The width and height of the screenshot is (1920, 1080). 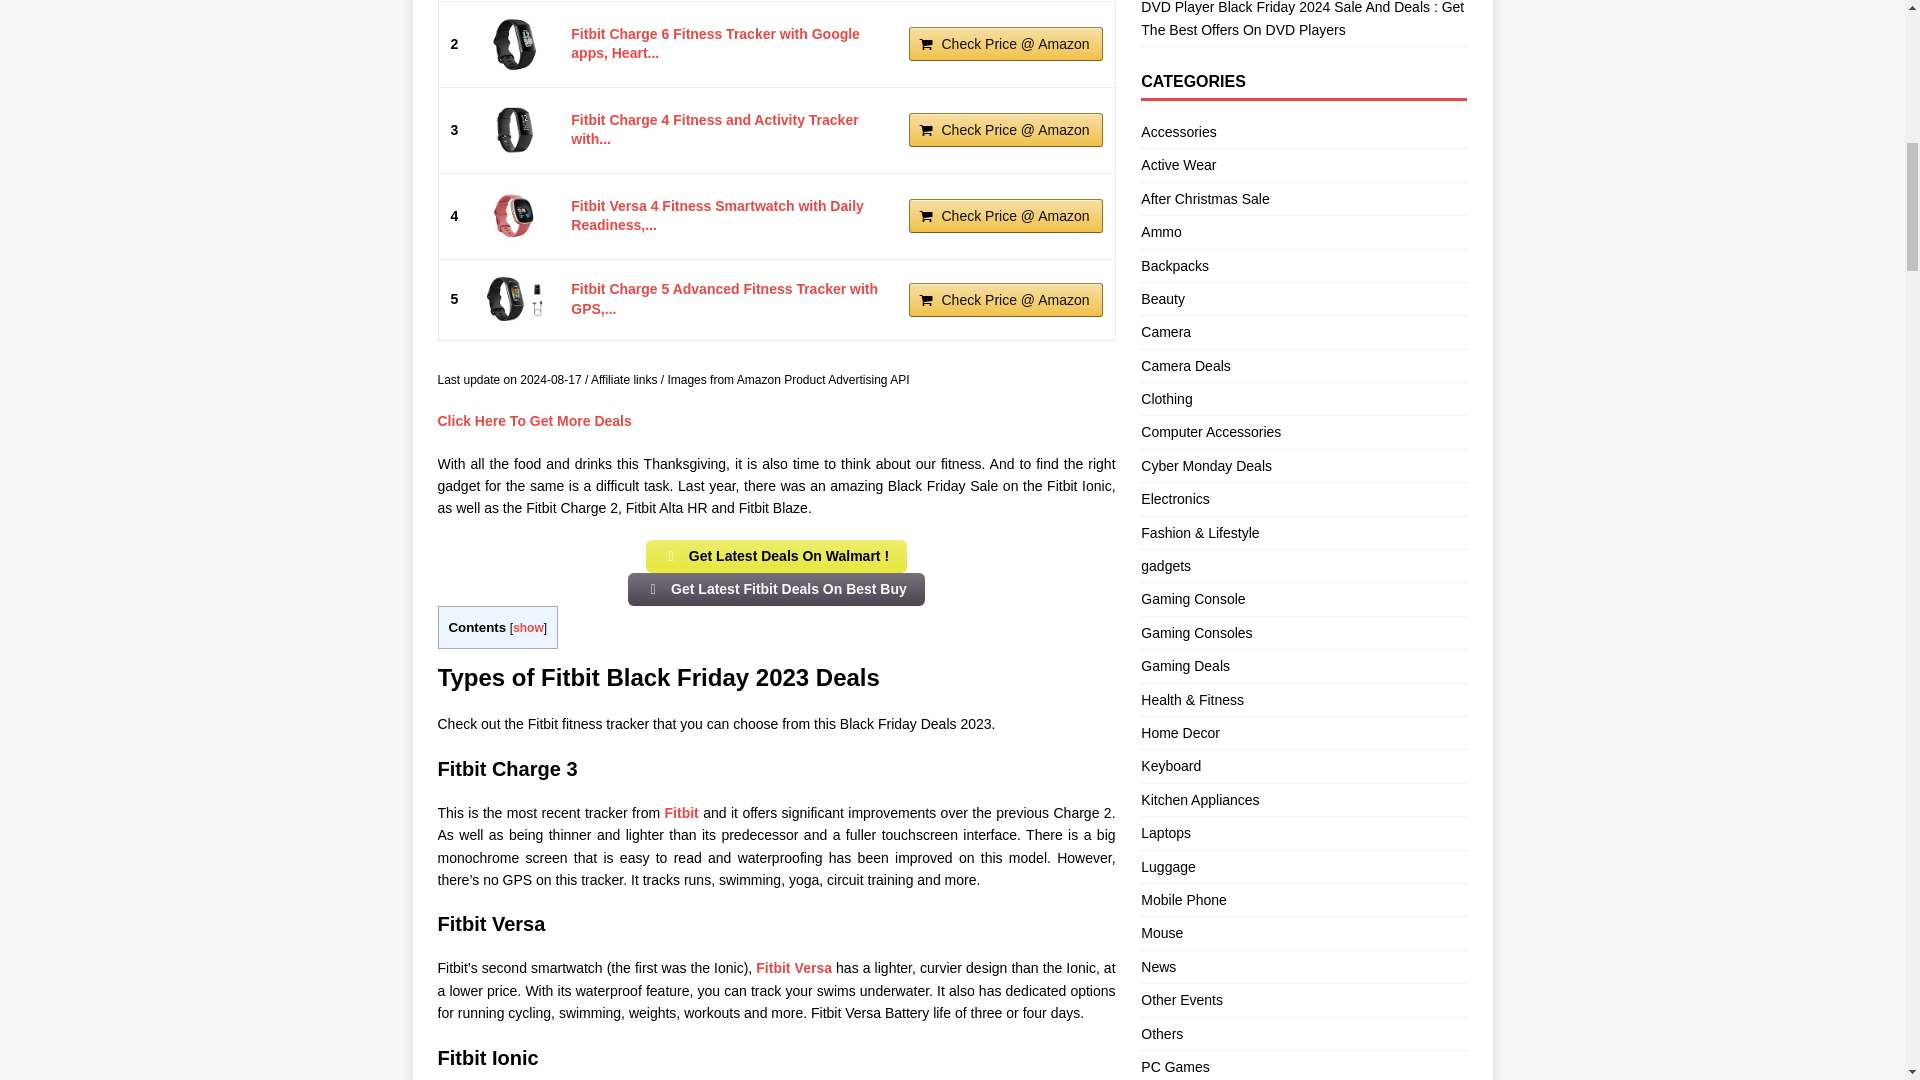 What do you see at coordinates (717, 216) in the screenshot?
I see `Fitbit Versa 4 Fitness Smartwatch with Daily Readiness,...` at bounding box center [717, 216].